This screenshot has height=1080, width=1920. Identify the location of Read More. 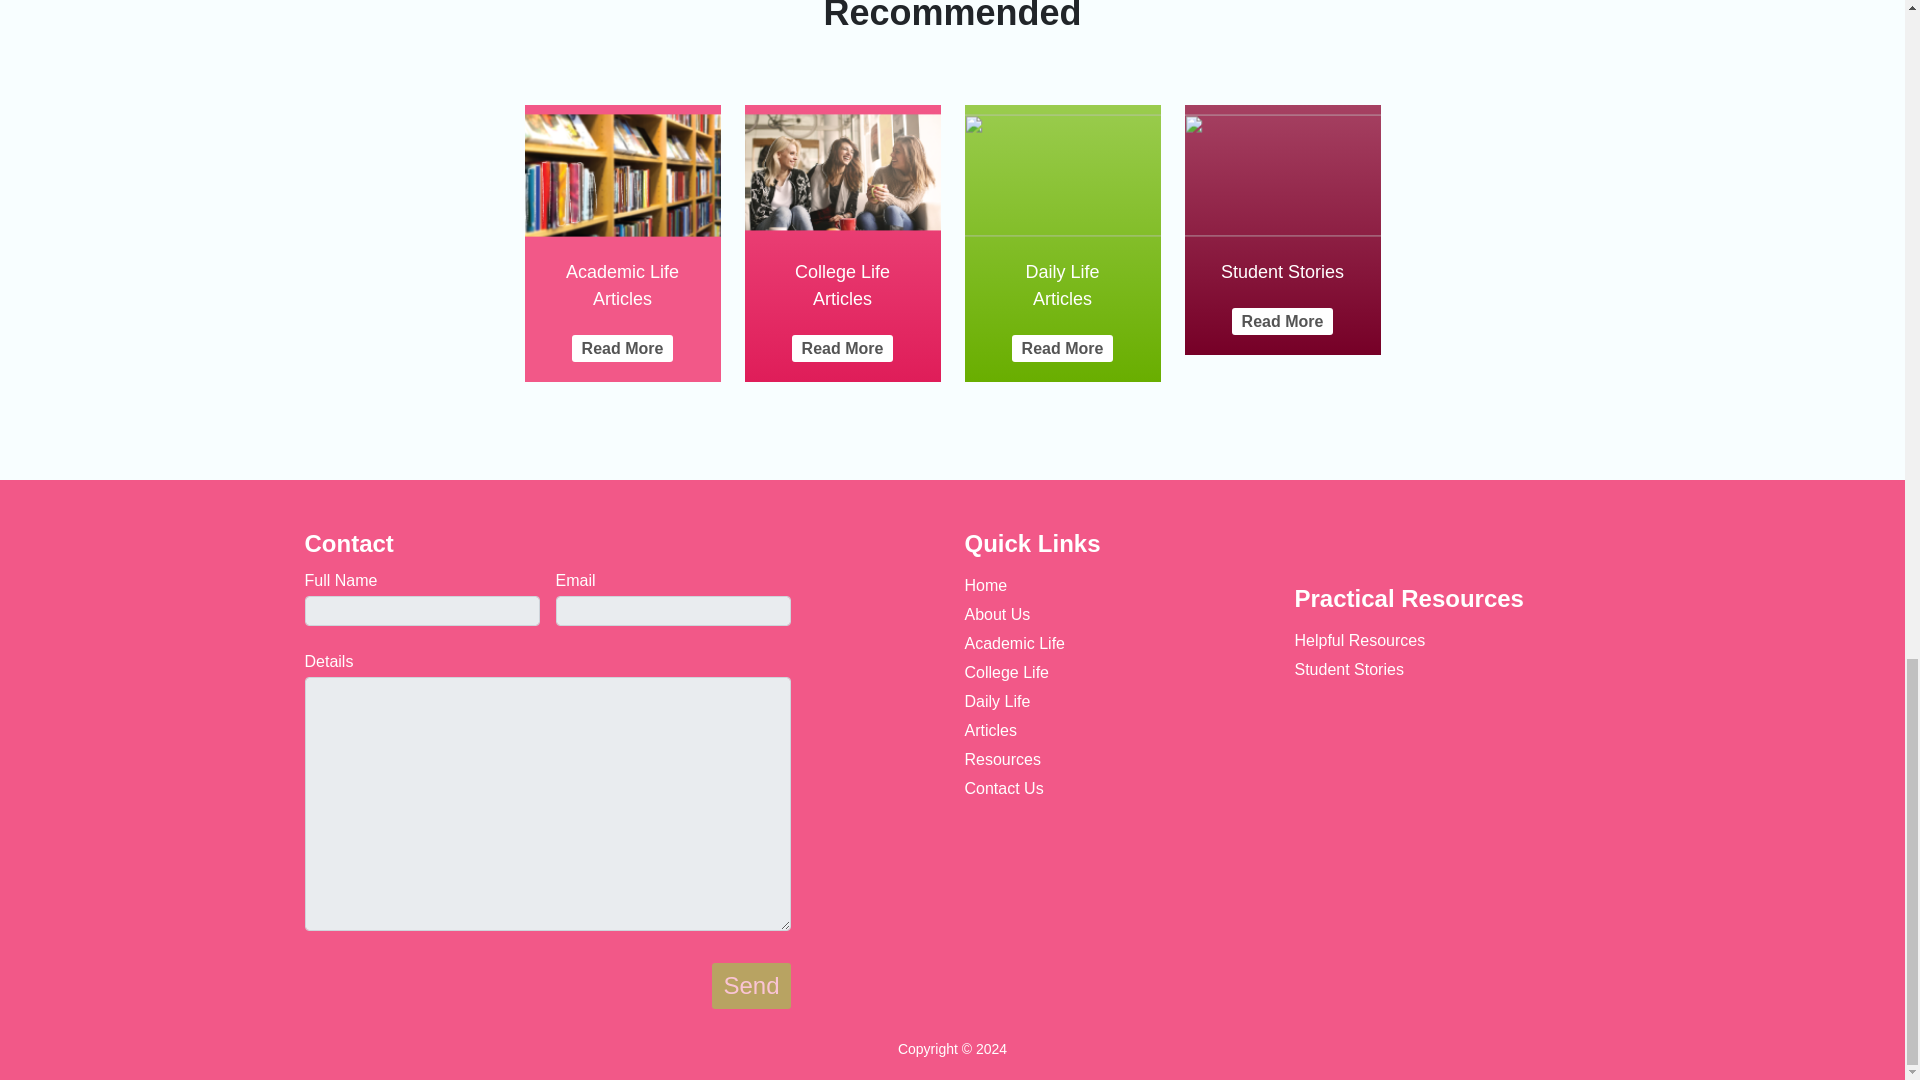
(622, 348).